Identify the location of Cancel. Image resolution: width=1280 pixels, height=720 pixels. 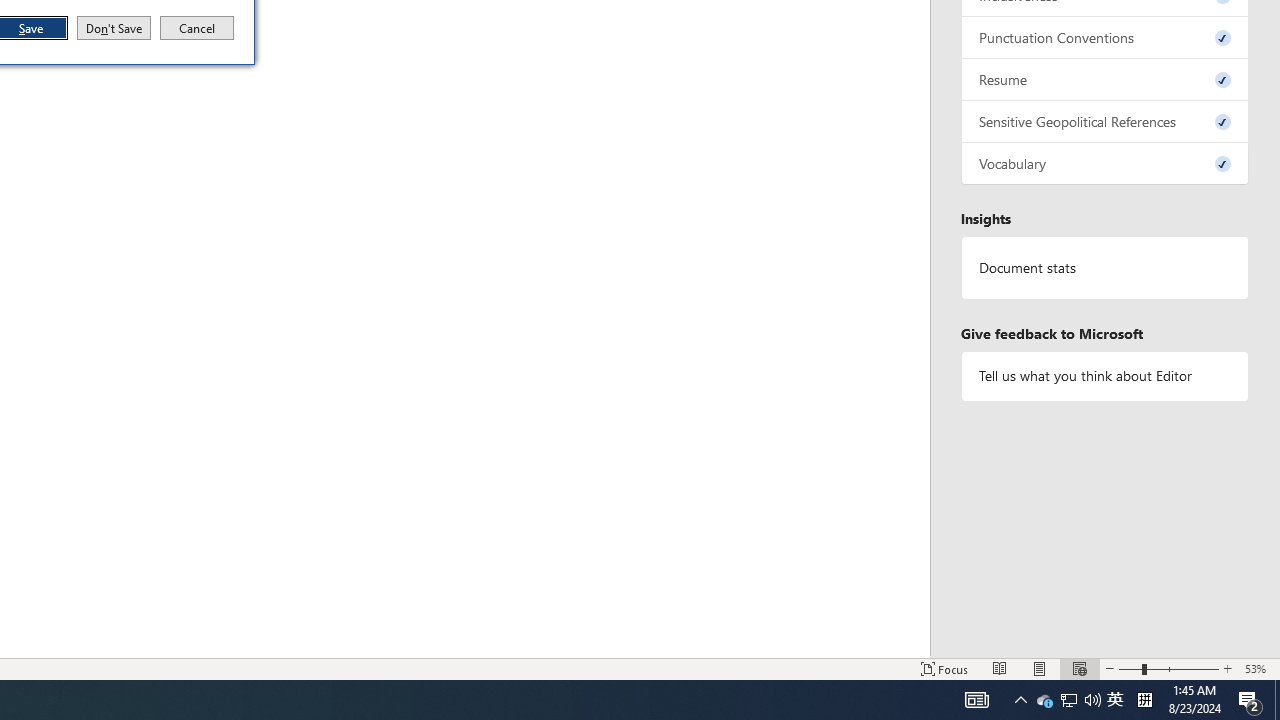
(1020, 700).